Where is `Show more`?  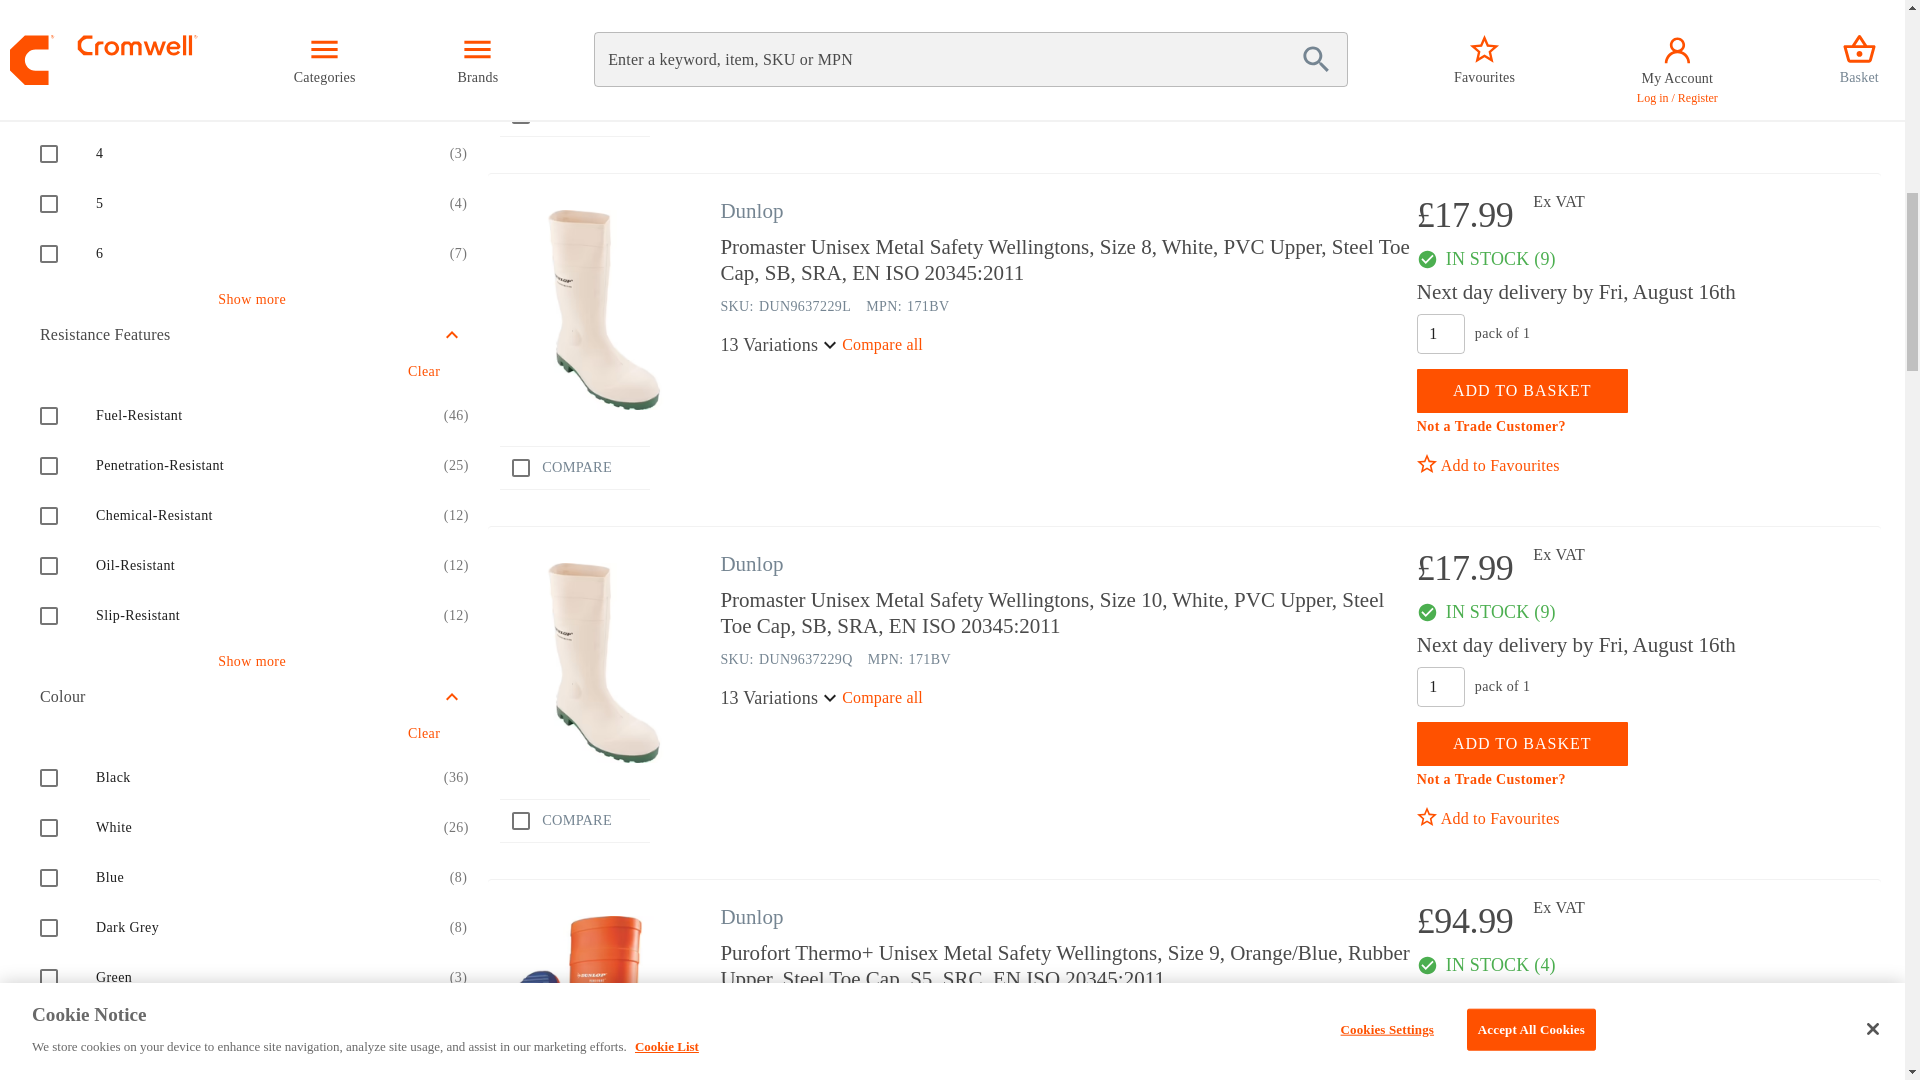 Show more is located at coordinates (252, 1024).